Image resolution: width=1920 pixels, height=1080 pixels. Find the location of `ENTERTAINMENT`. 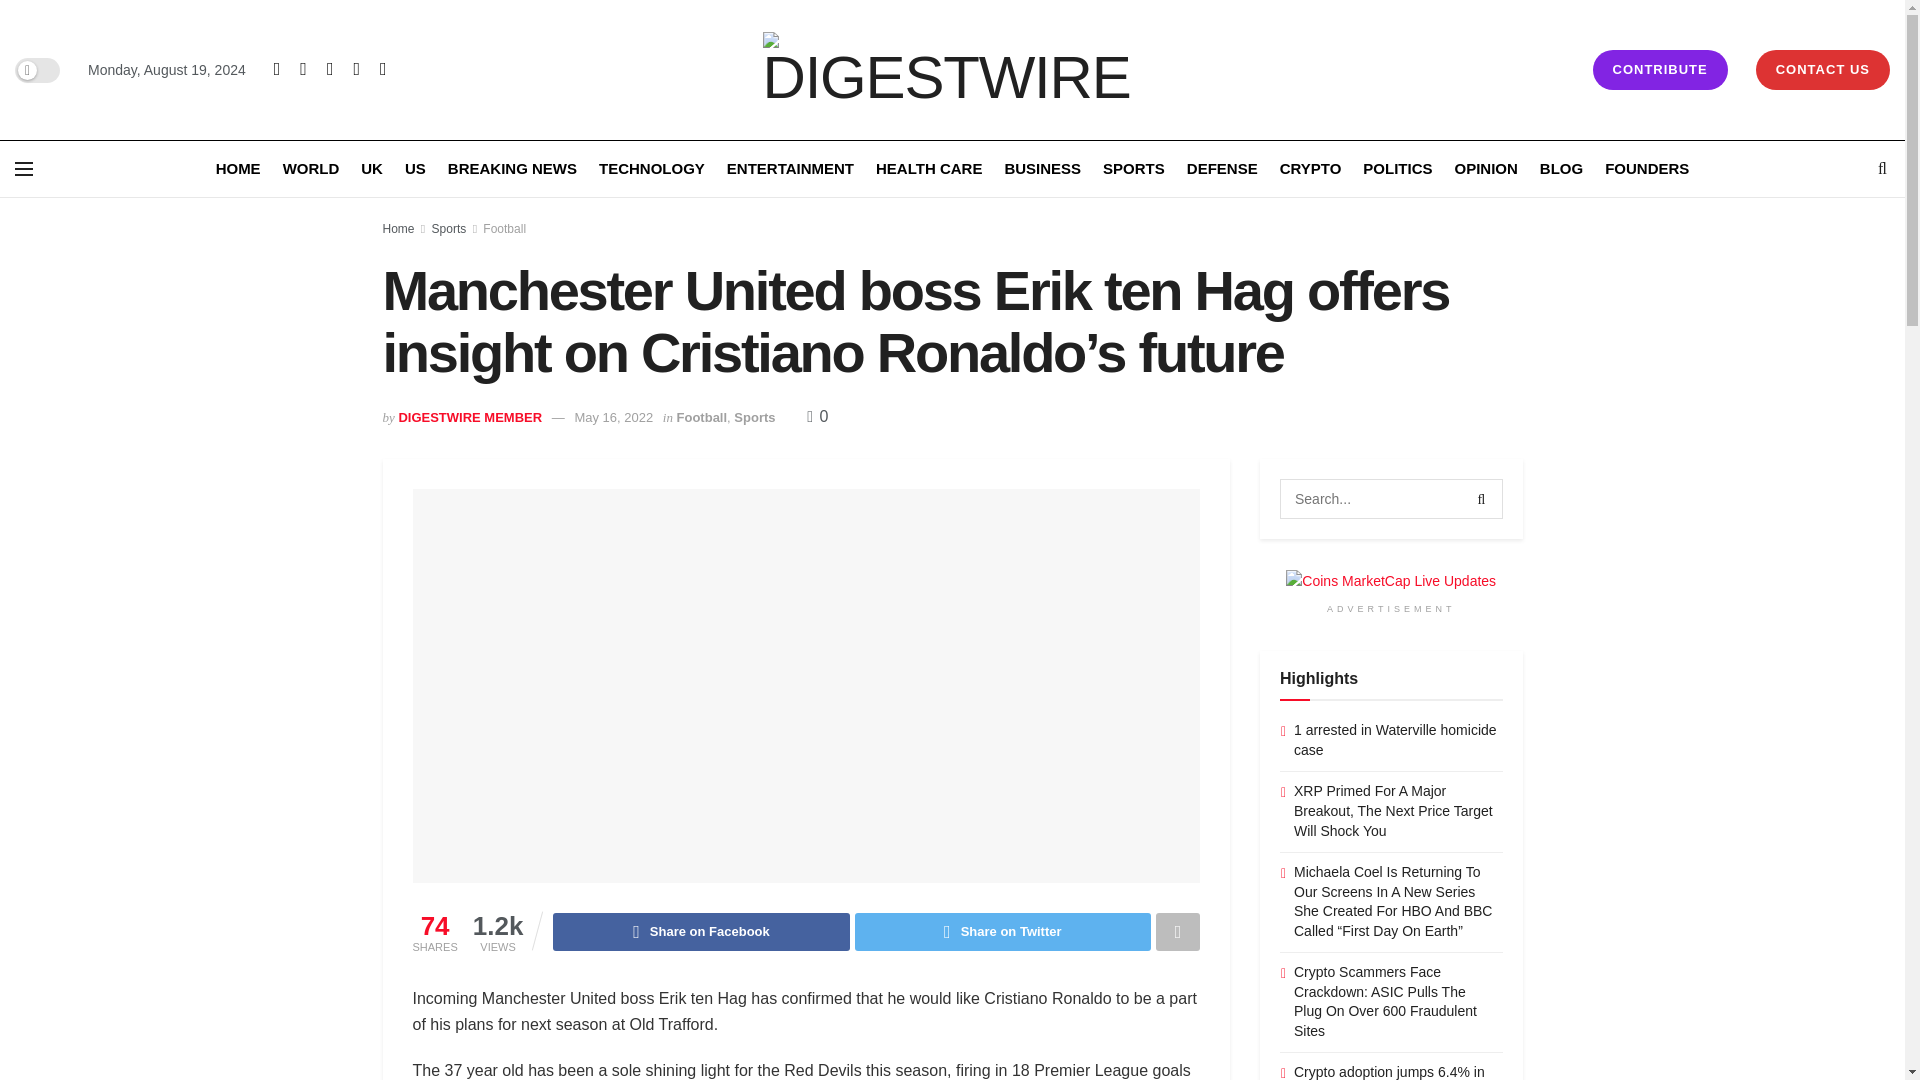

ENTERTAINMENT is located at coordinates (790, 168).